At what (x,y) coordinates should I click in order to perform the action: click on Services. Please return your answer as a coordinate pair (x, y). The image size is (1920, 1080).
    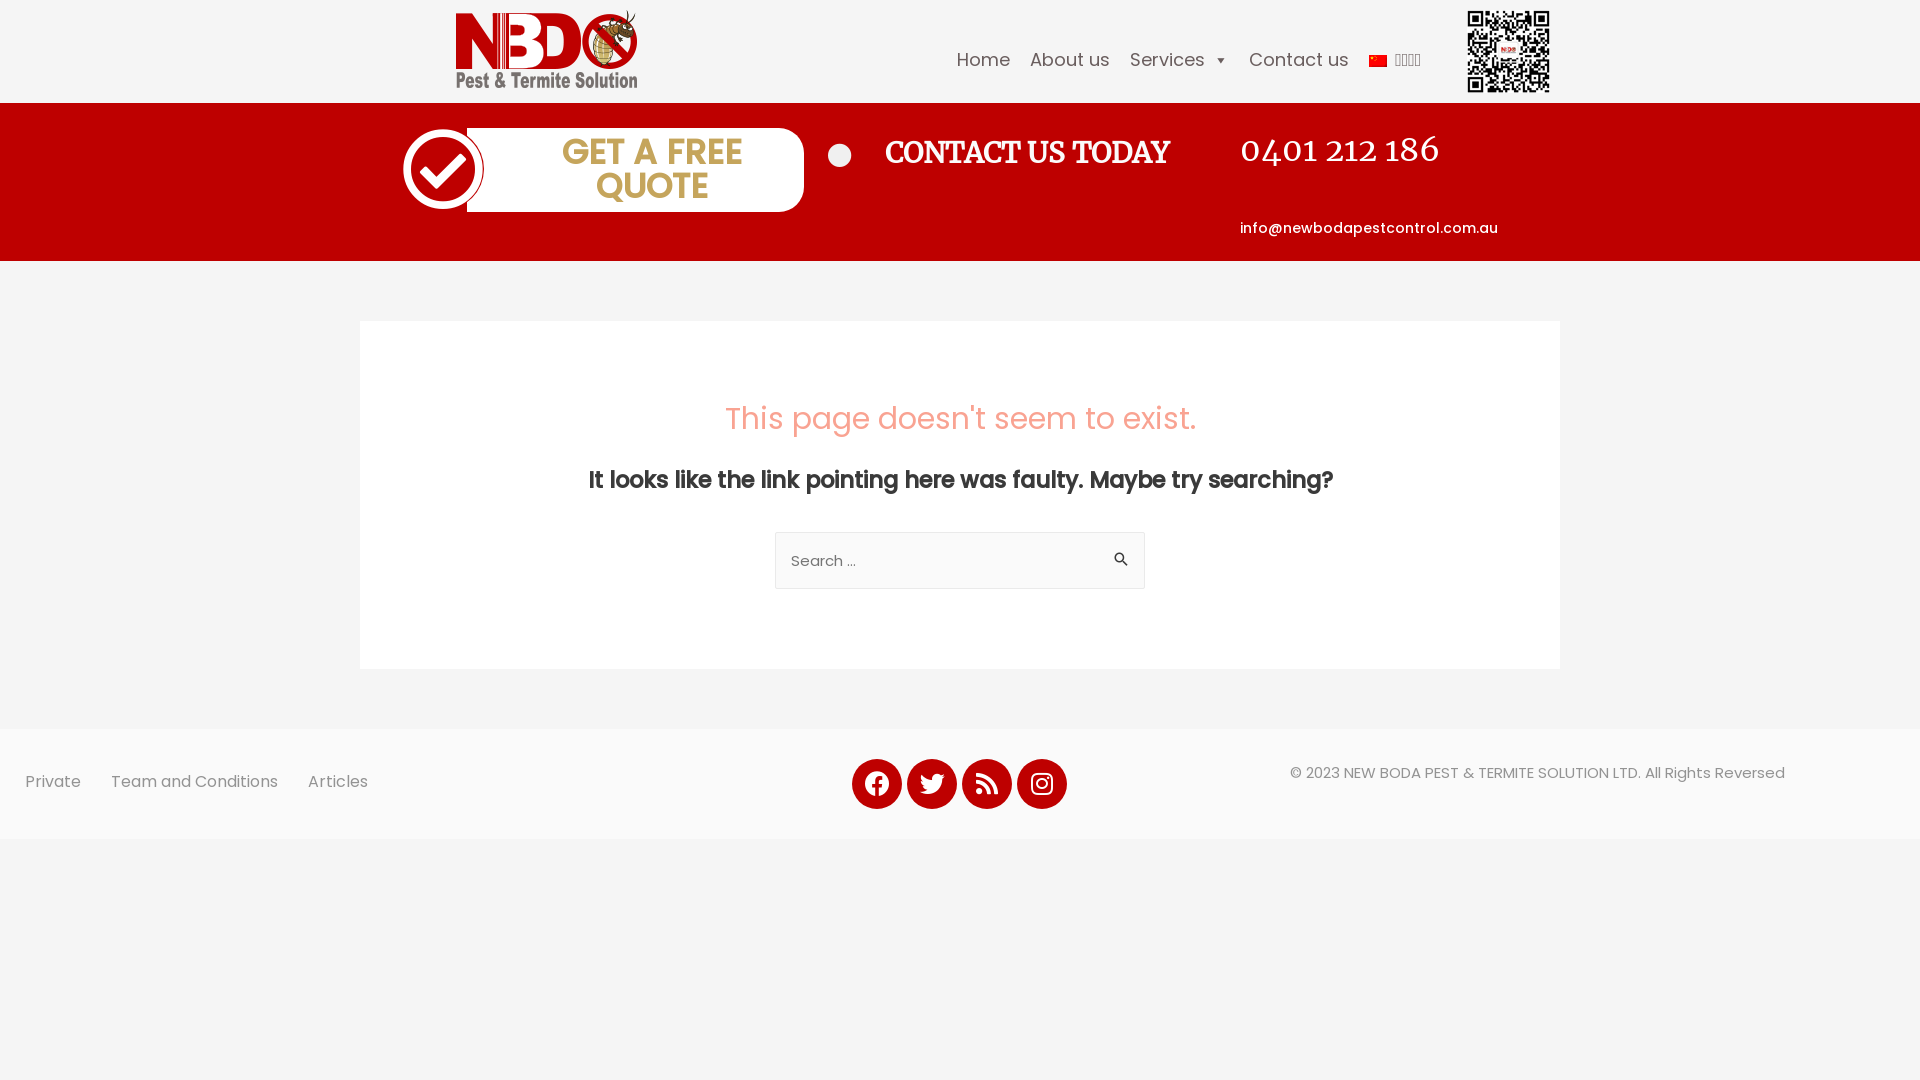
    Looking at the image, I should click on (1180, 60).